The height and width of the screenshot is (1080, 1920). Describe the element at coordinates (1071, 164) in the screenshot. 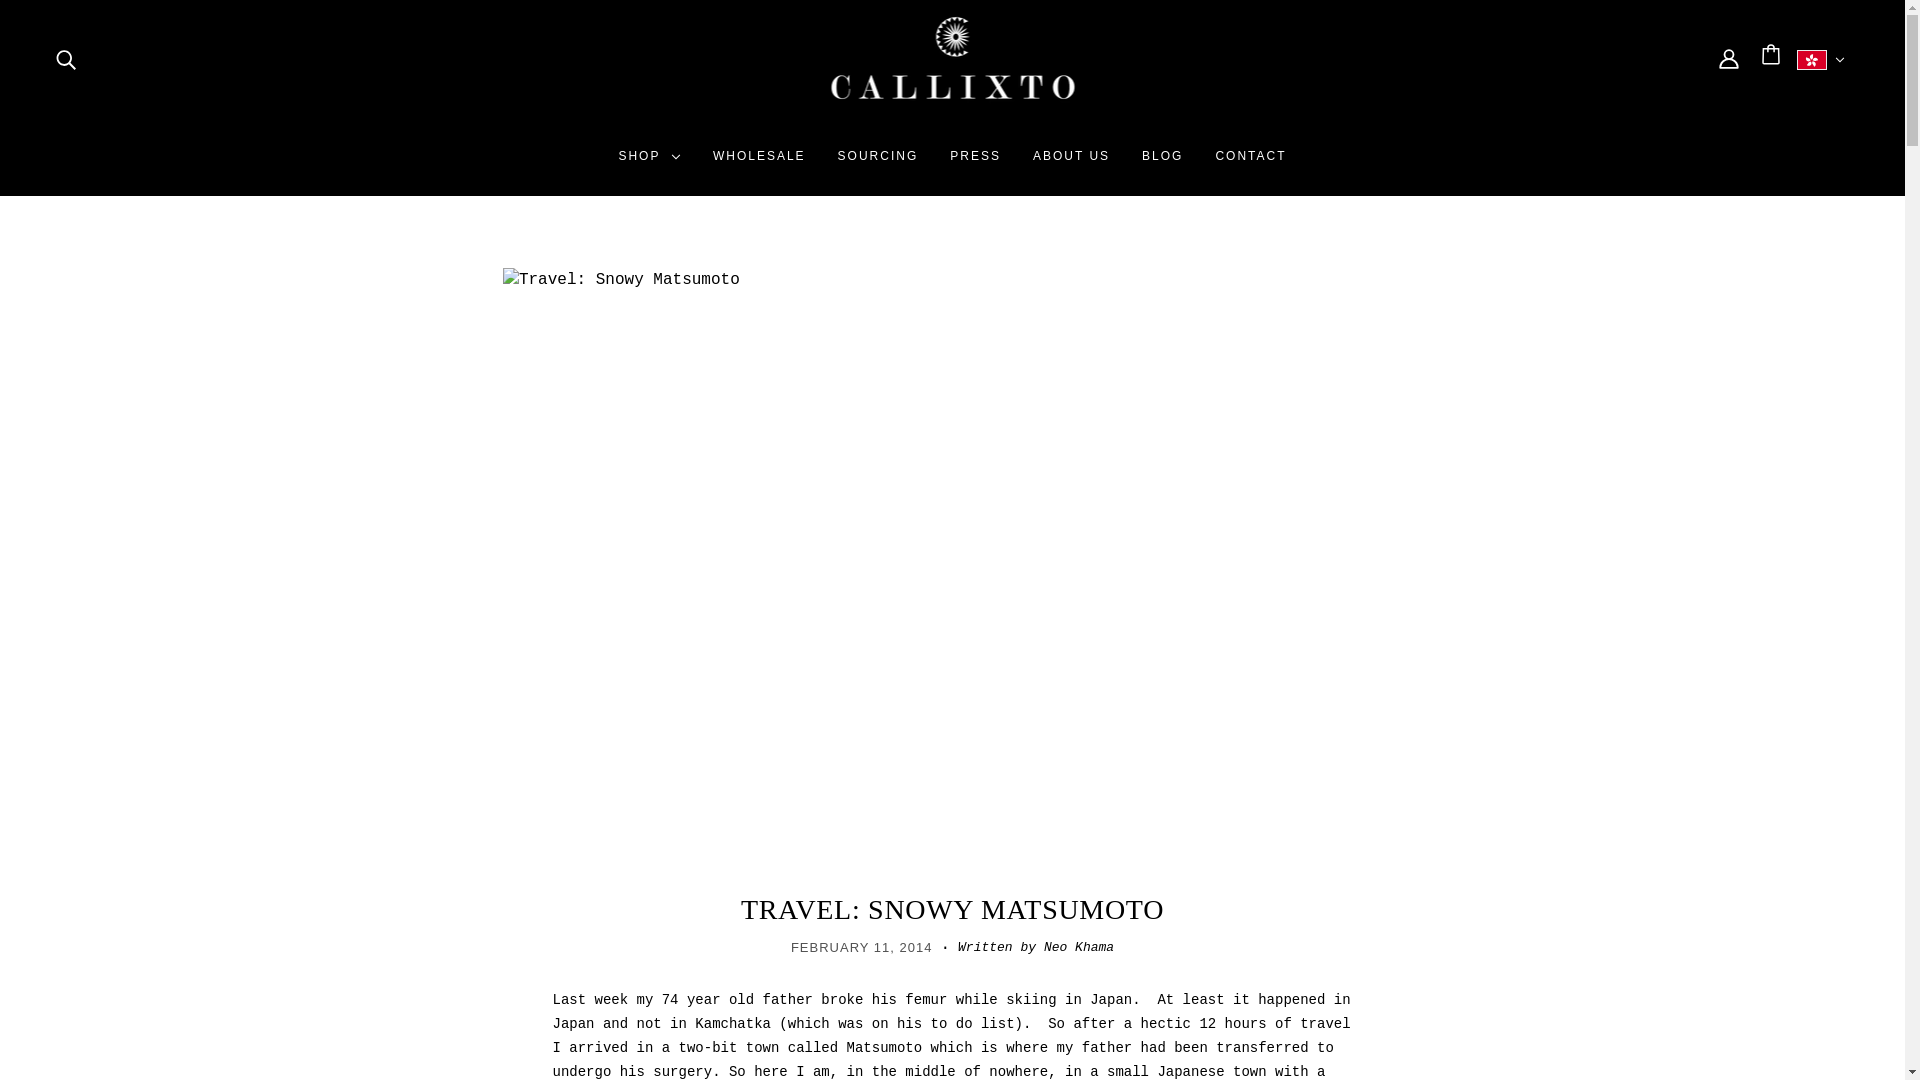

I see `ABOUT US` at that location.